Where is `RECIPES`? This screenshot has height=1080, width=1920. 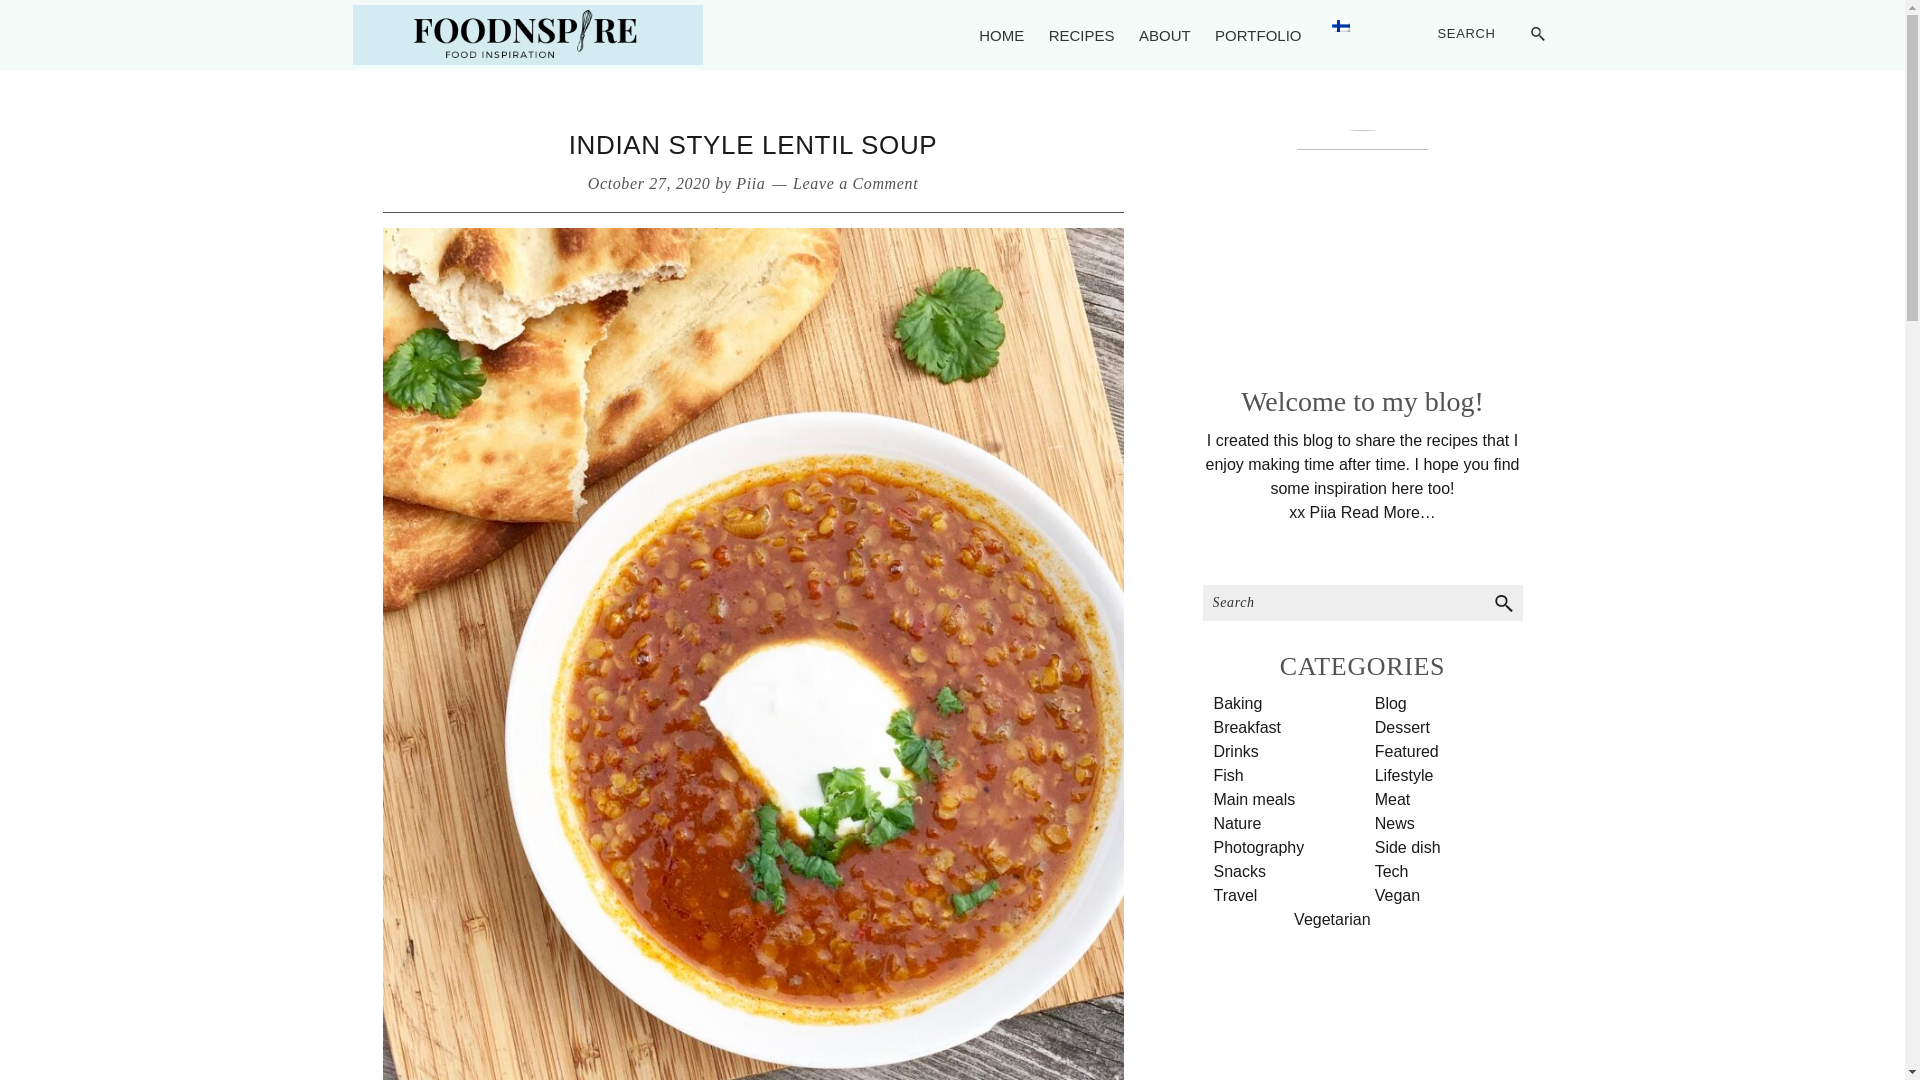
RECIPES is located at coordinates (1082, 35).